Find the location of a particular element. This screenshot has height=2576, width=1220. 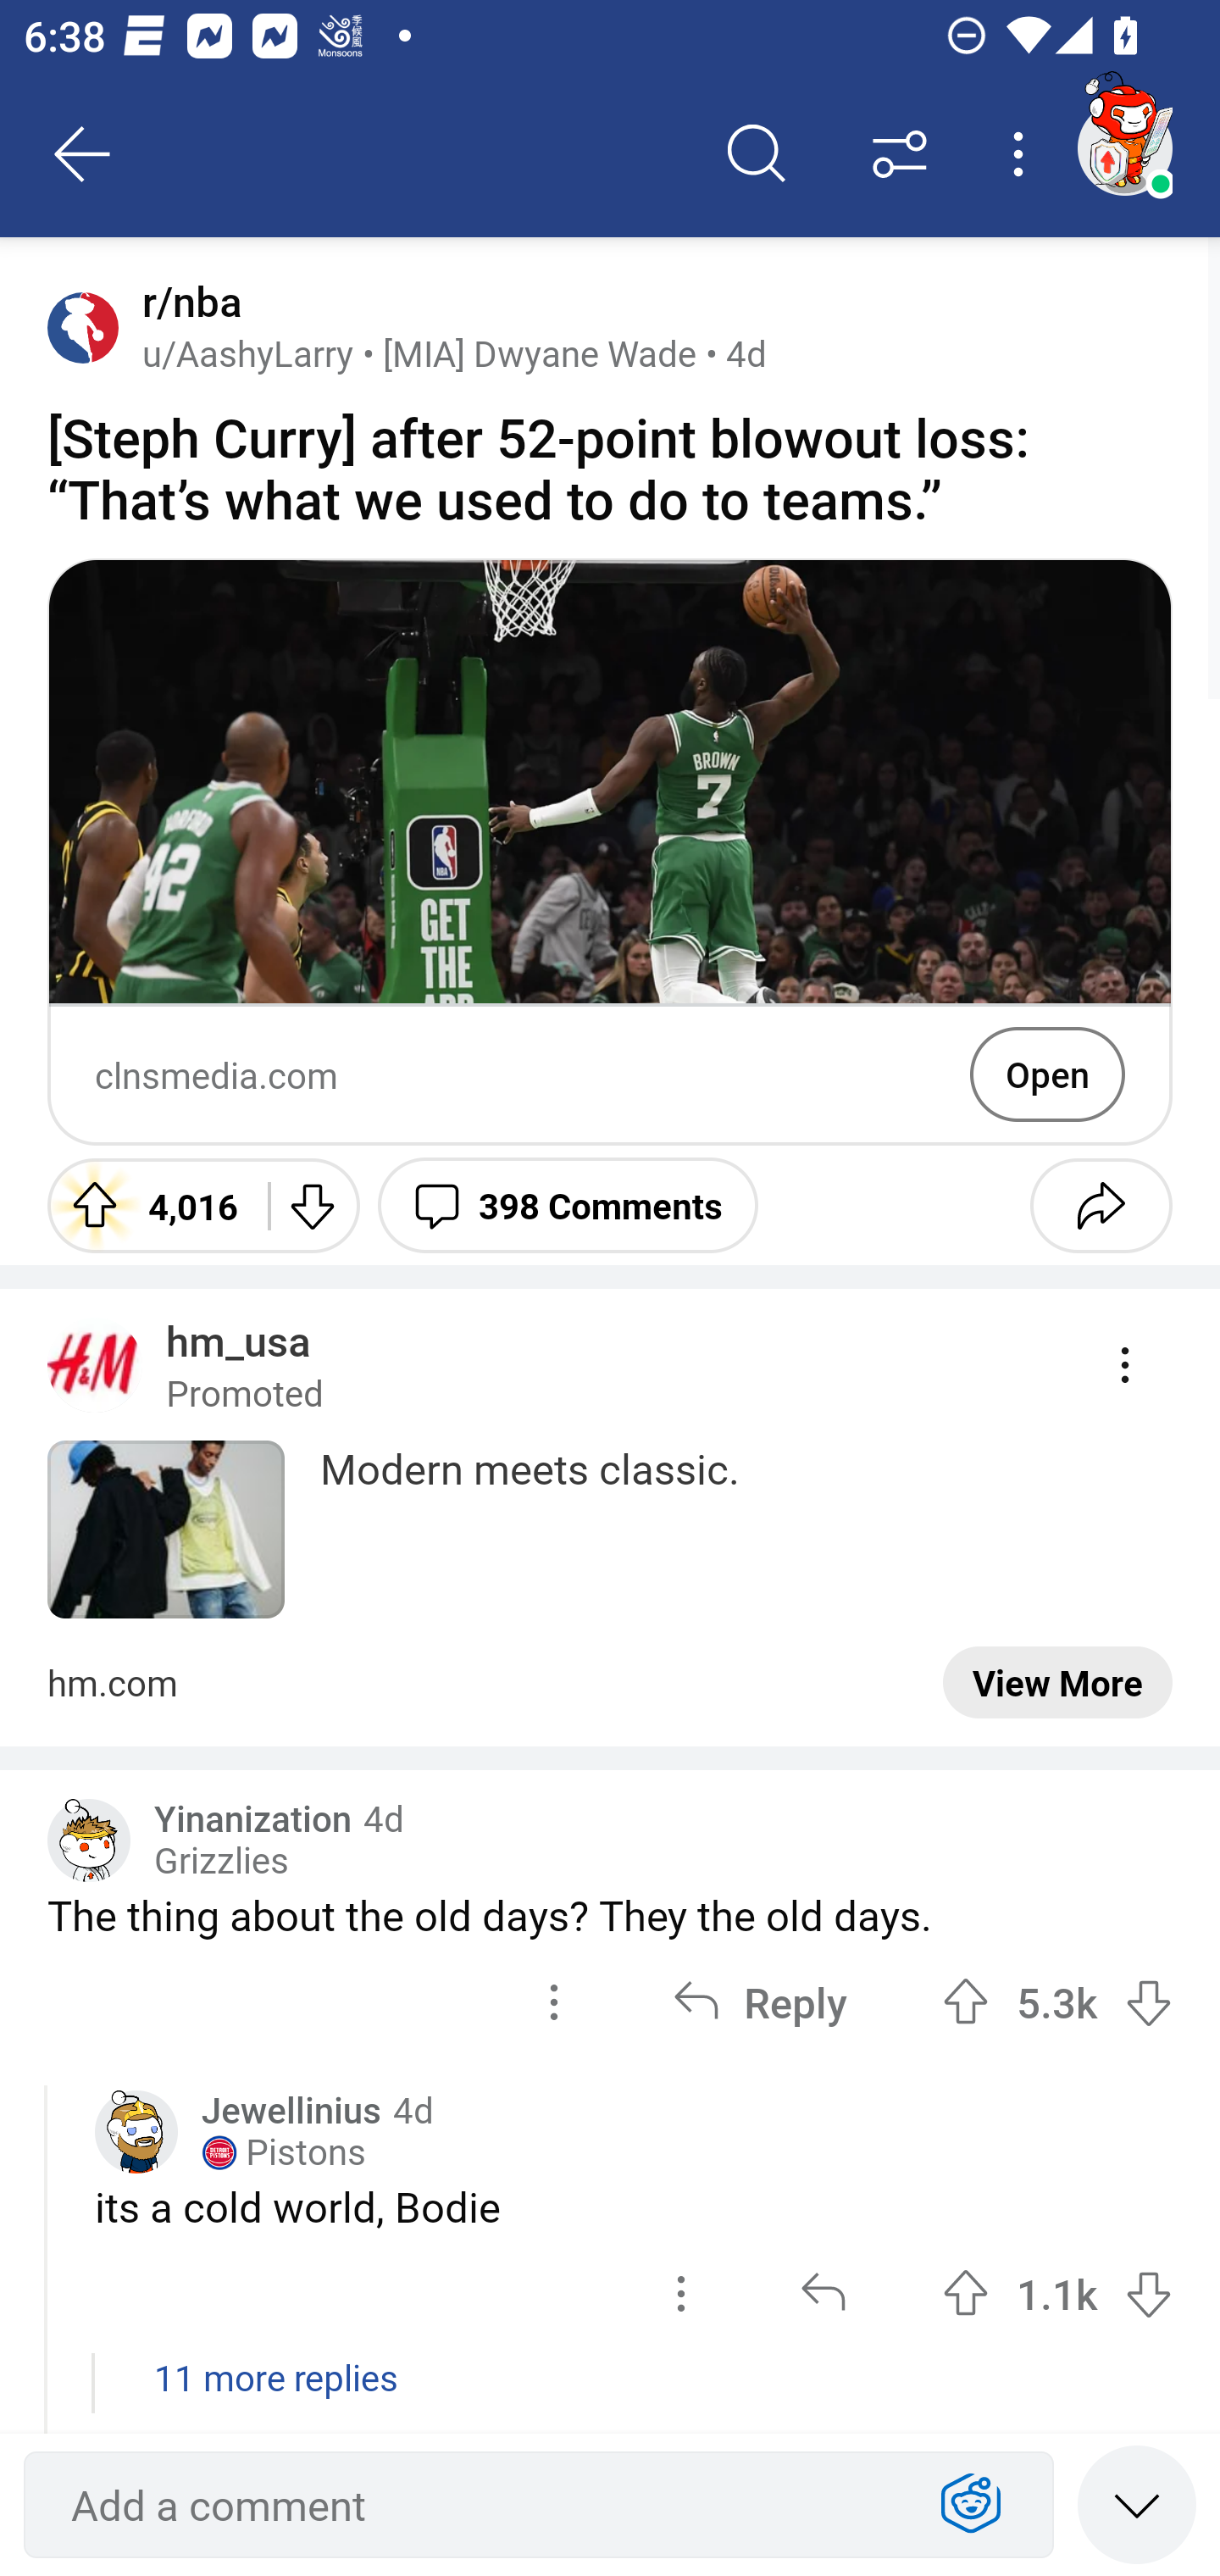

Ad from hm_usa, Promoted, Modern meets classic. is located at coordinates (610, 1517).